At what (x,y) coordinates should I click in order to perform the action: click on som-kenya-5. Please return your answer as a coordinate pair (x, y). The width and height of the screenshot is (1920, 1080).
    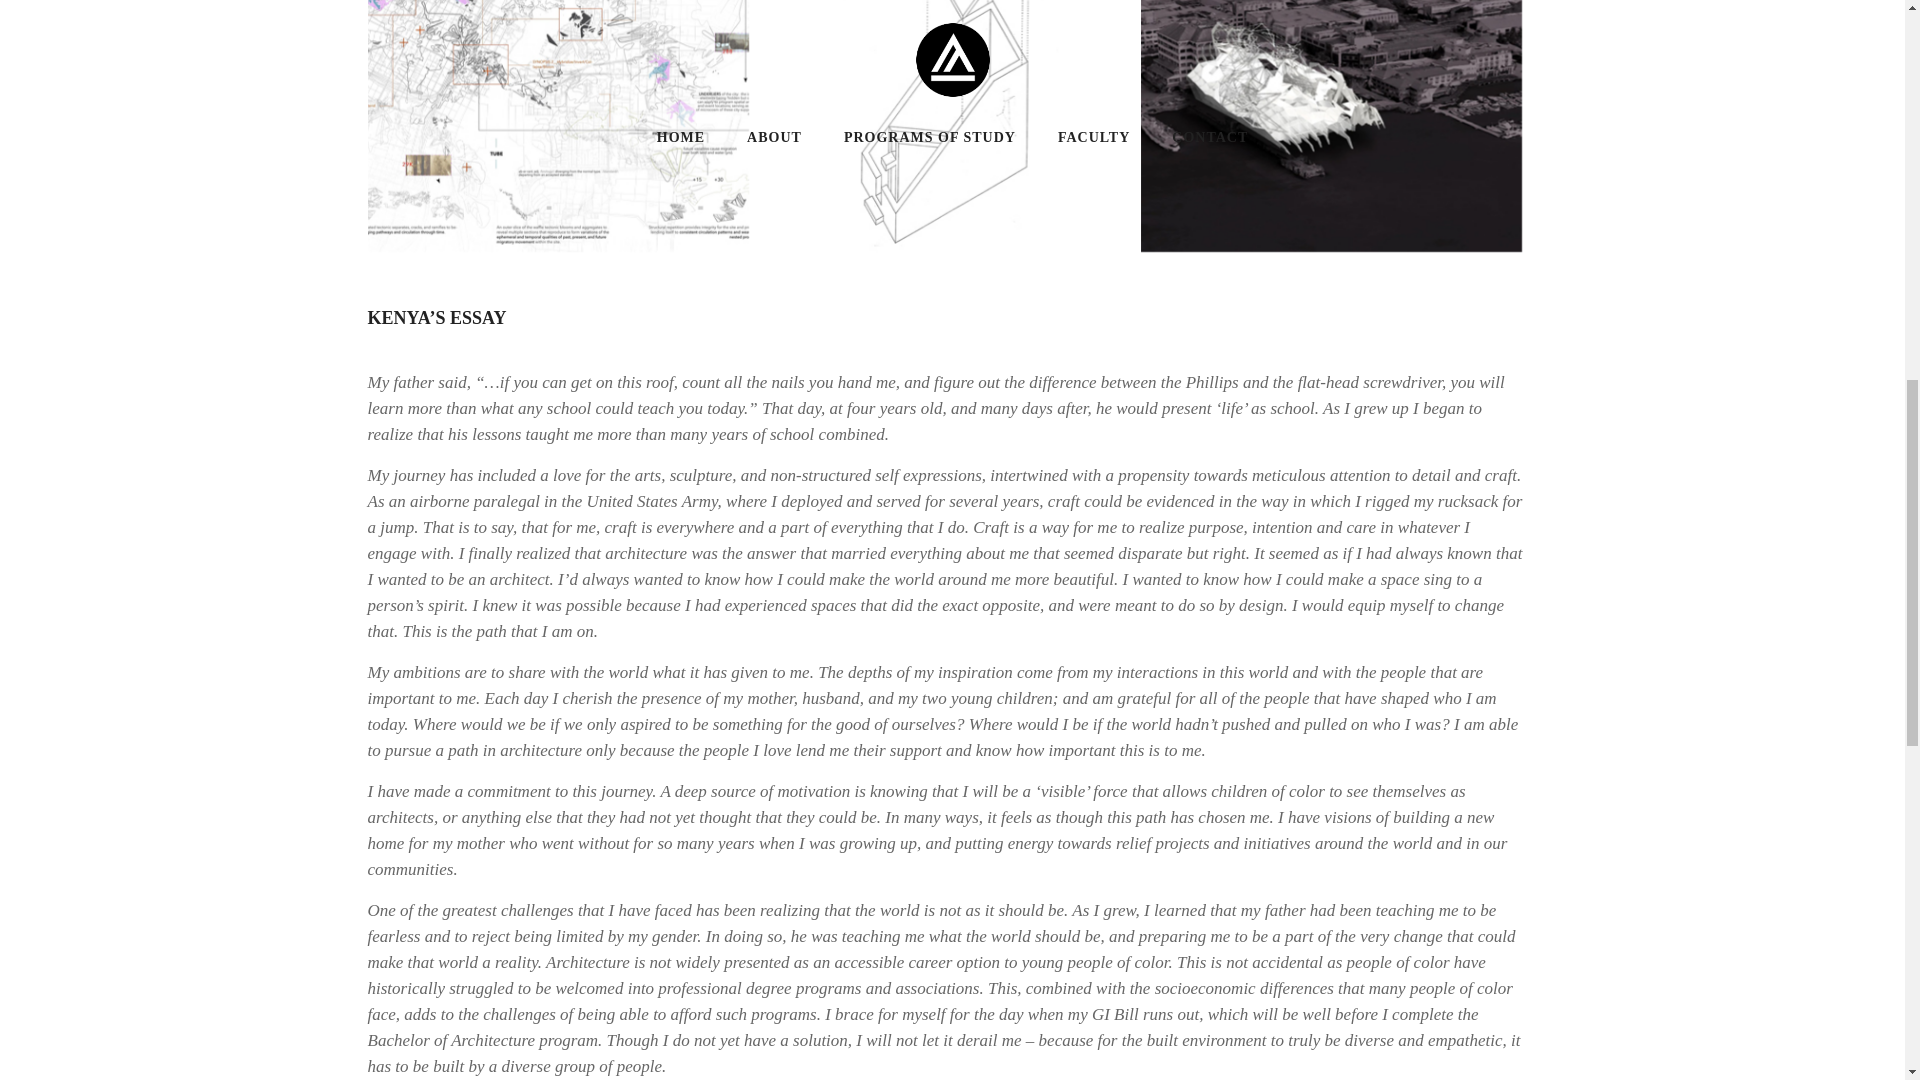
    Looking at the image, I should click on (559, 126).